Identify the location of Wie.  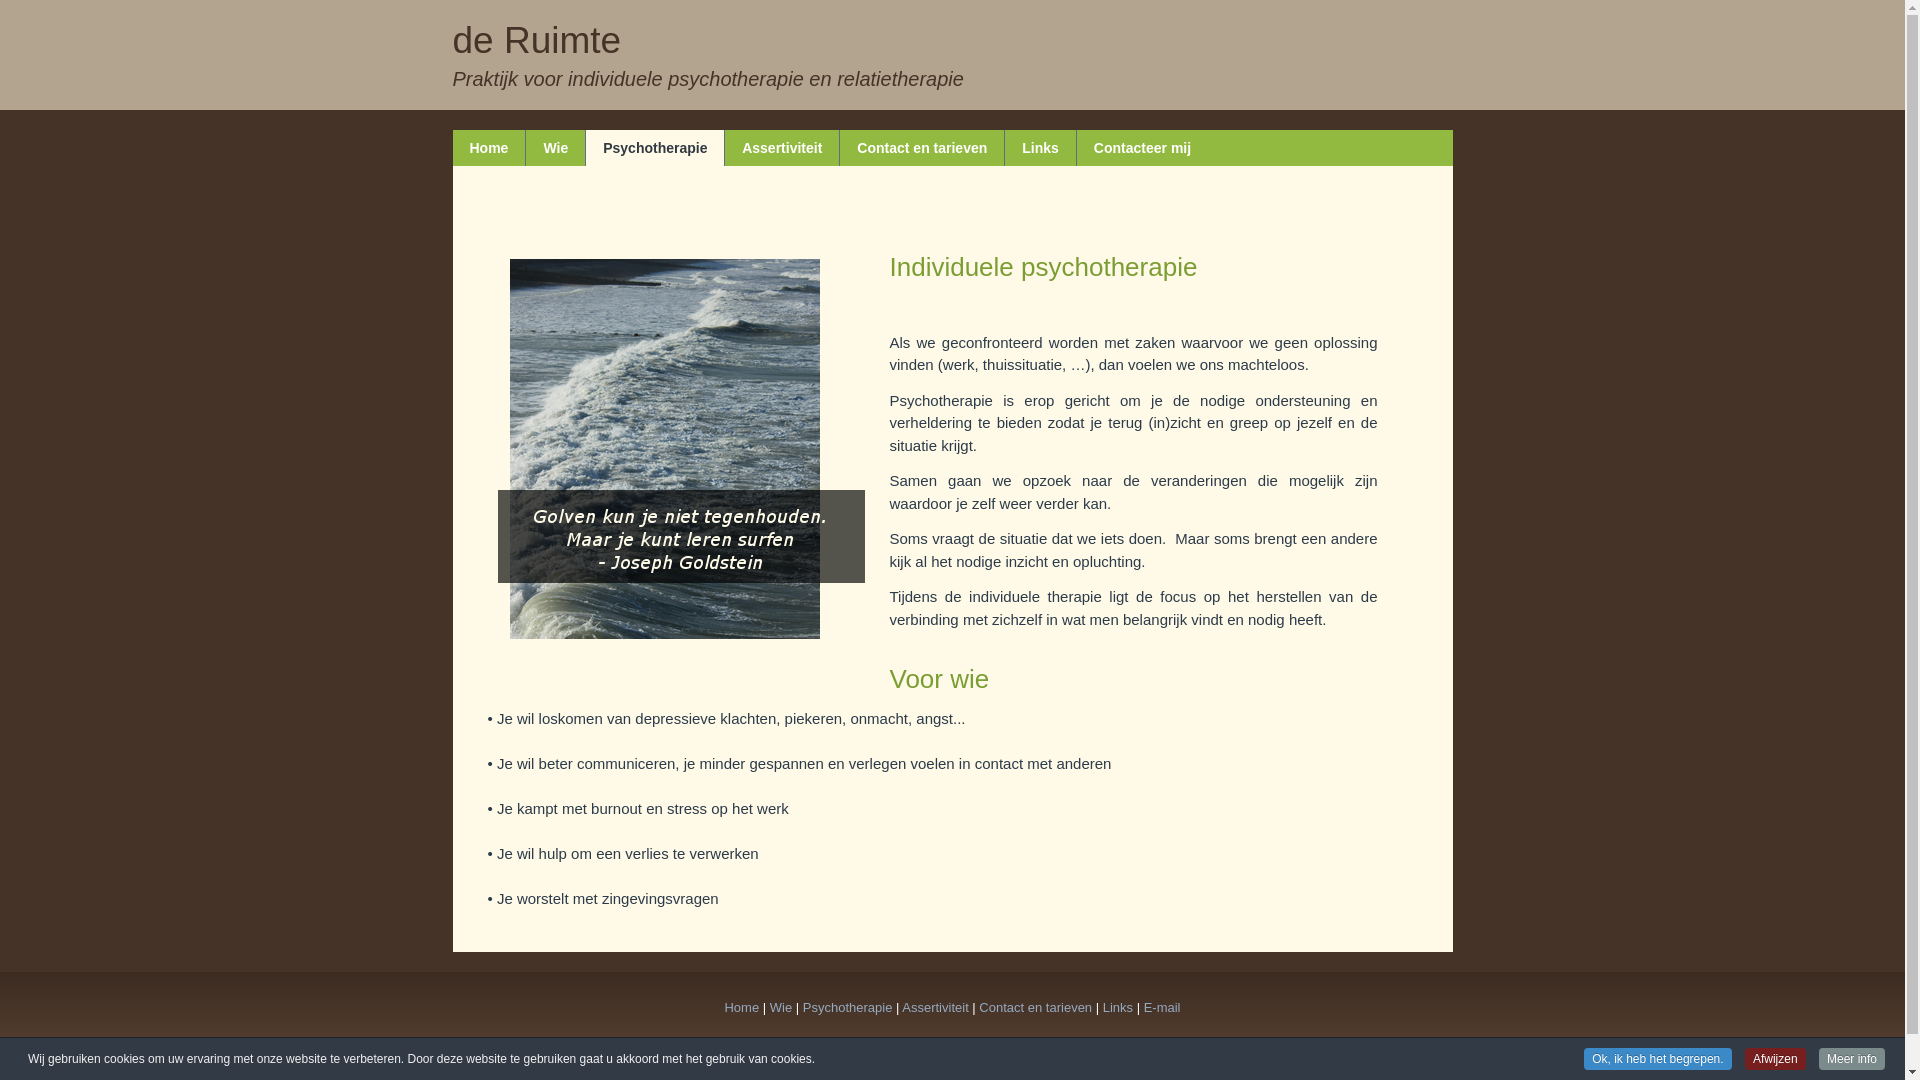
(556, 148).